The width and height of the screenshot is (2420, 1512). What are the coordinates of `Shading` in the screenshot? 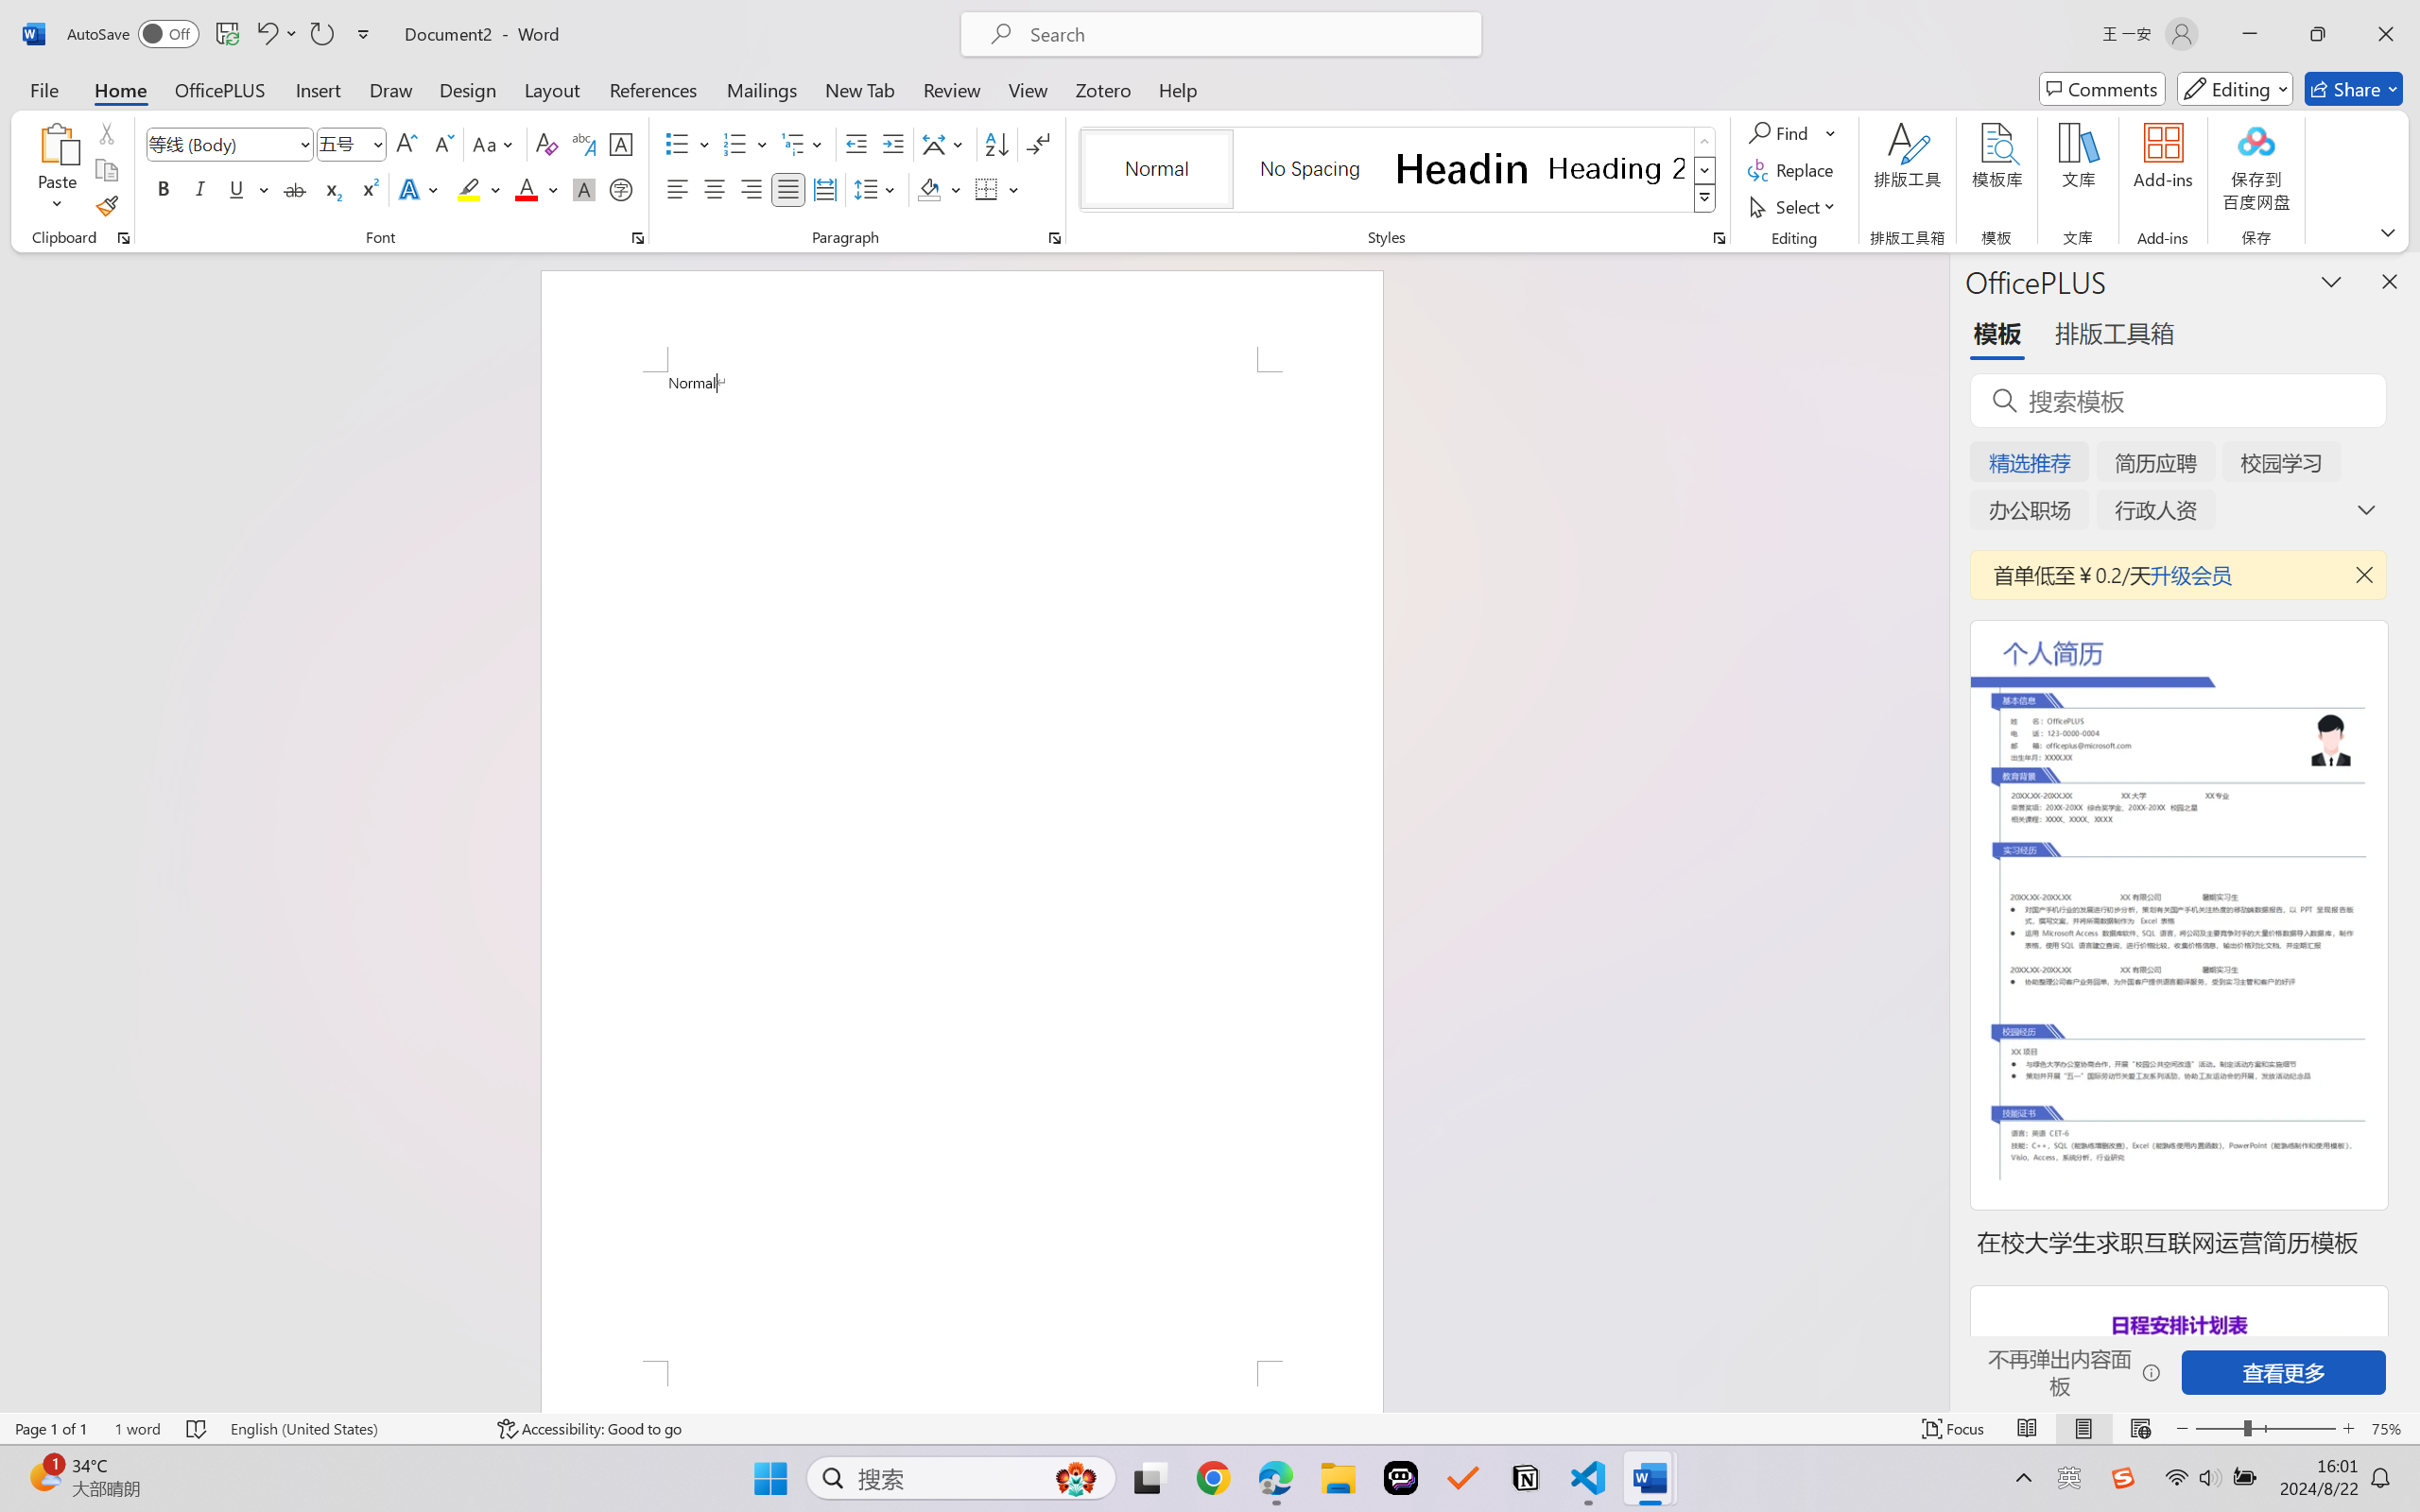 It's located at (940, 189).